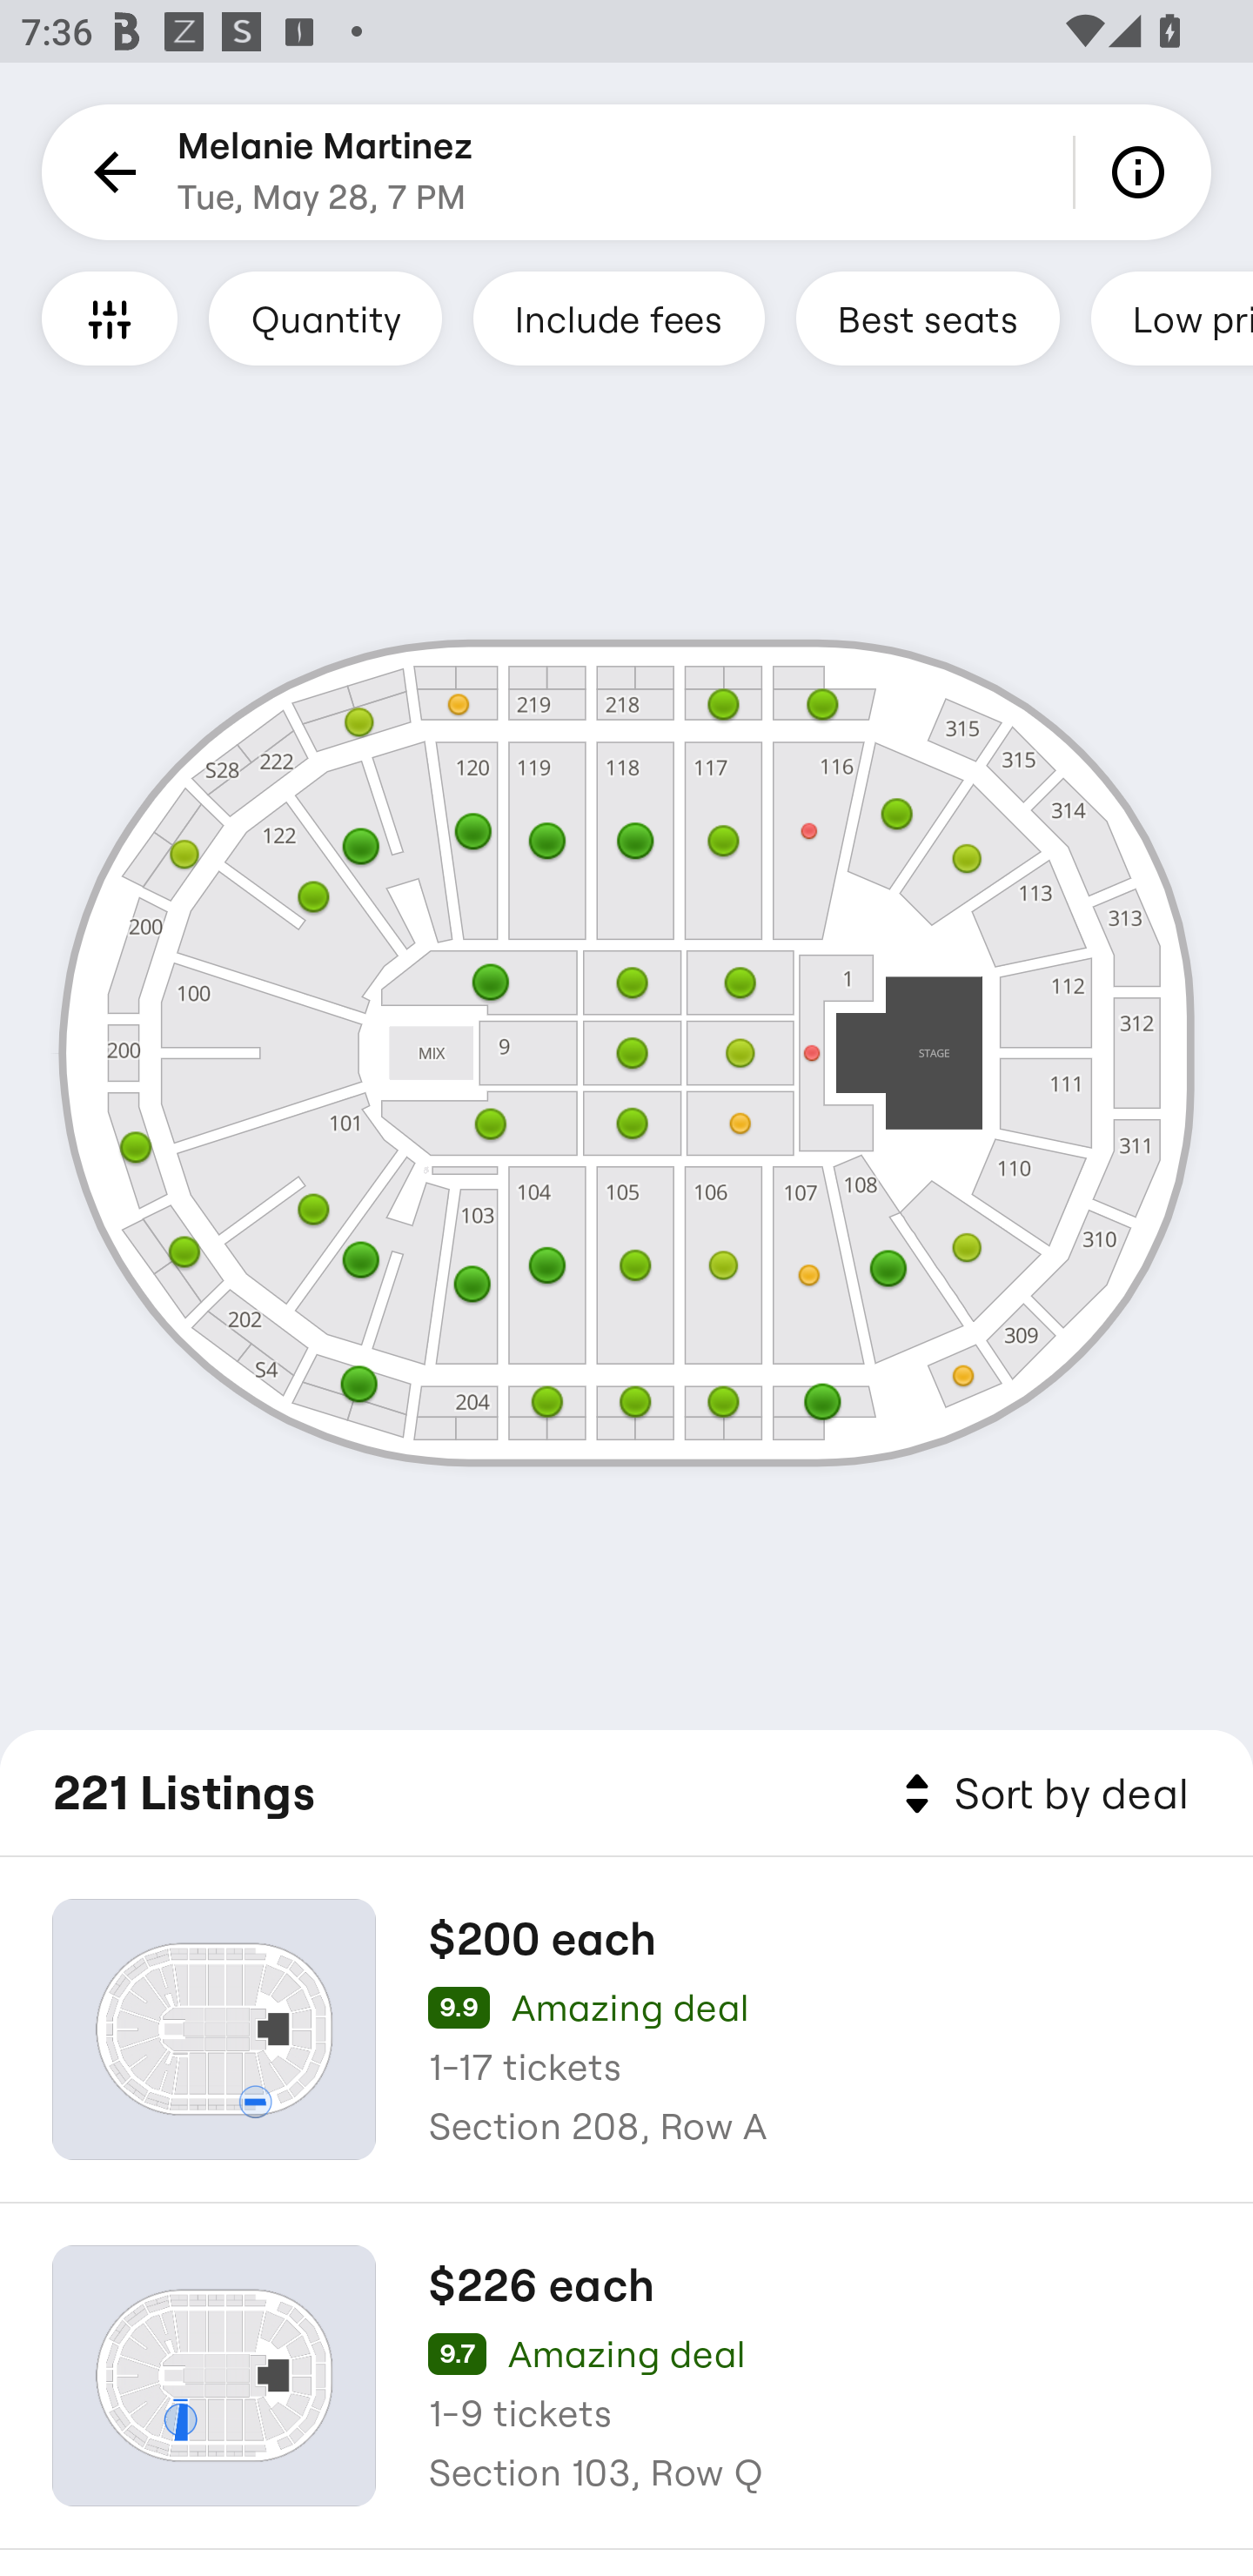  I want to click on Quantity, so click(325, 318).